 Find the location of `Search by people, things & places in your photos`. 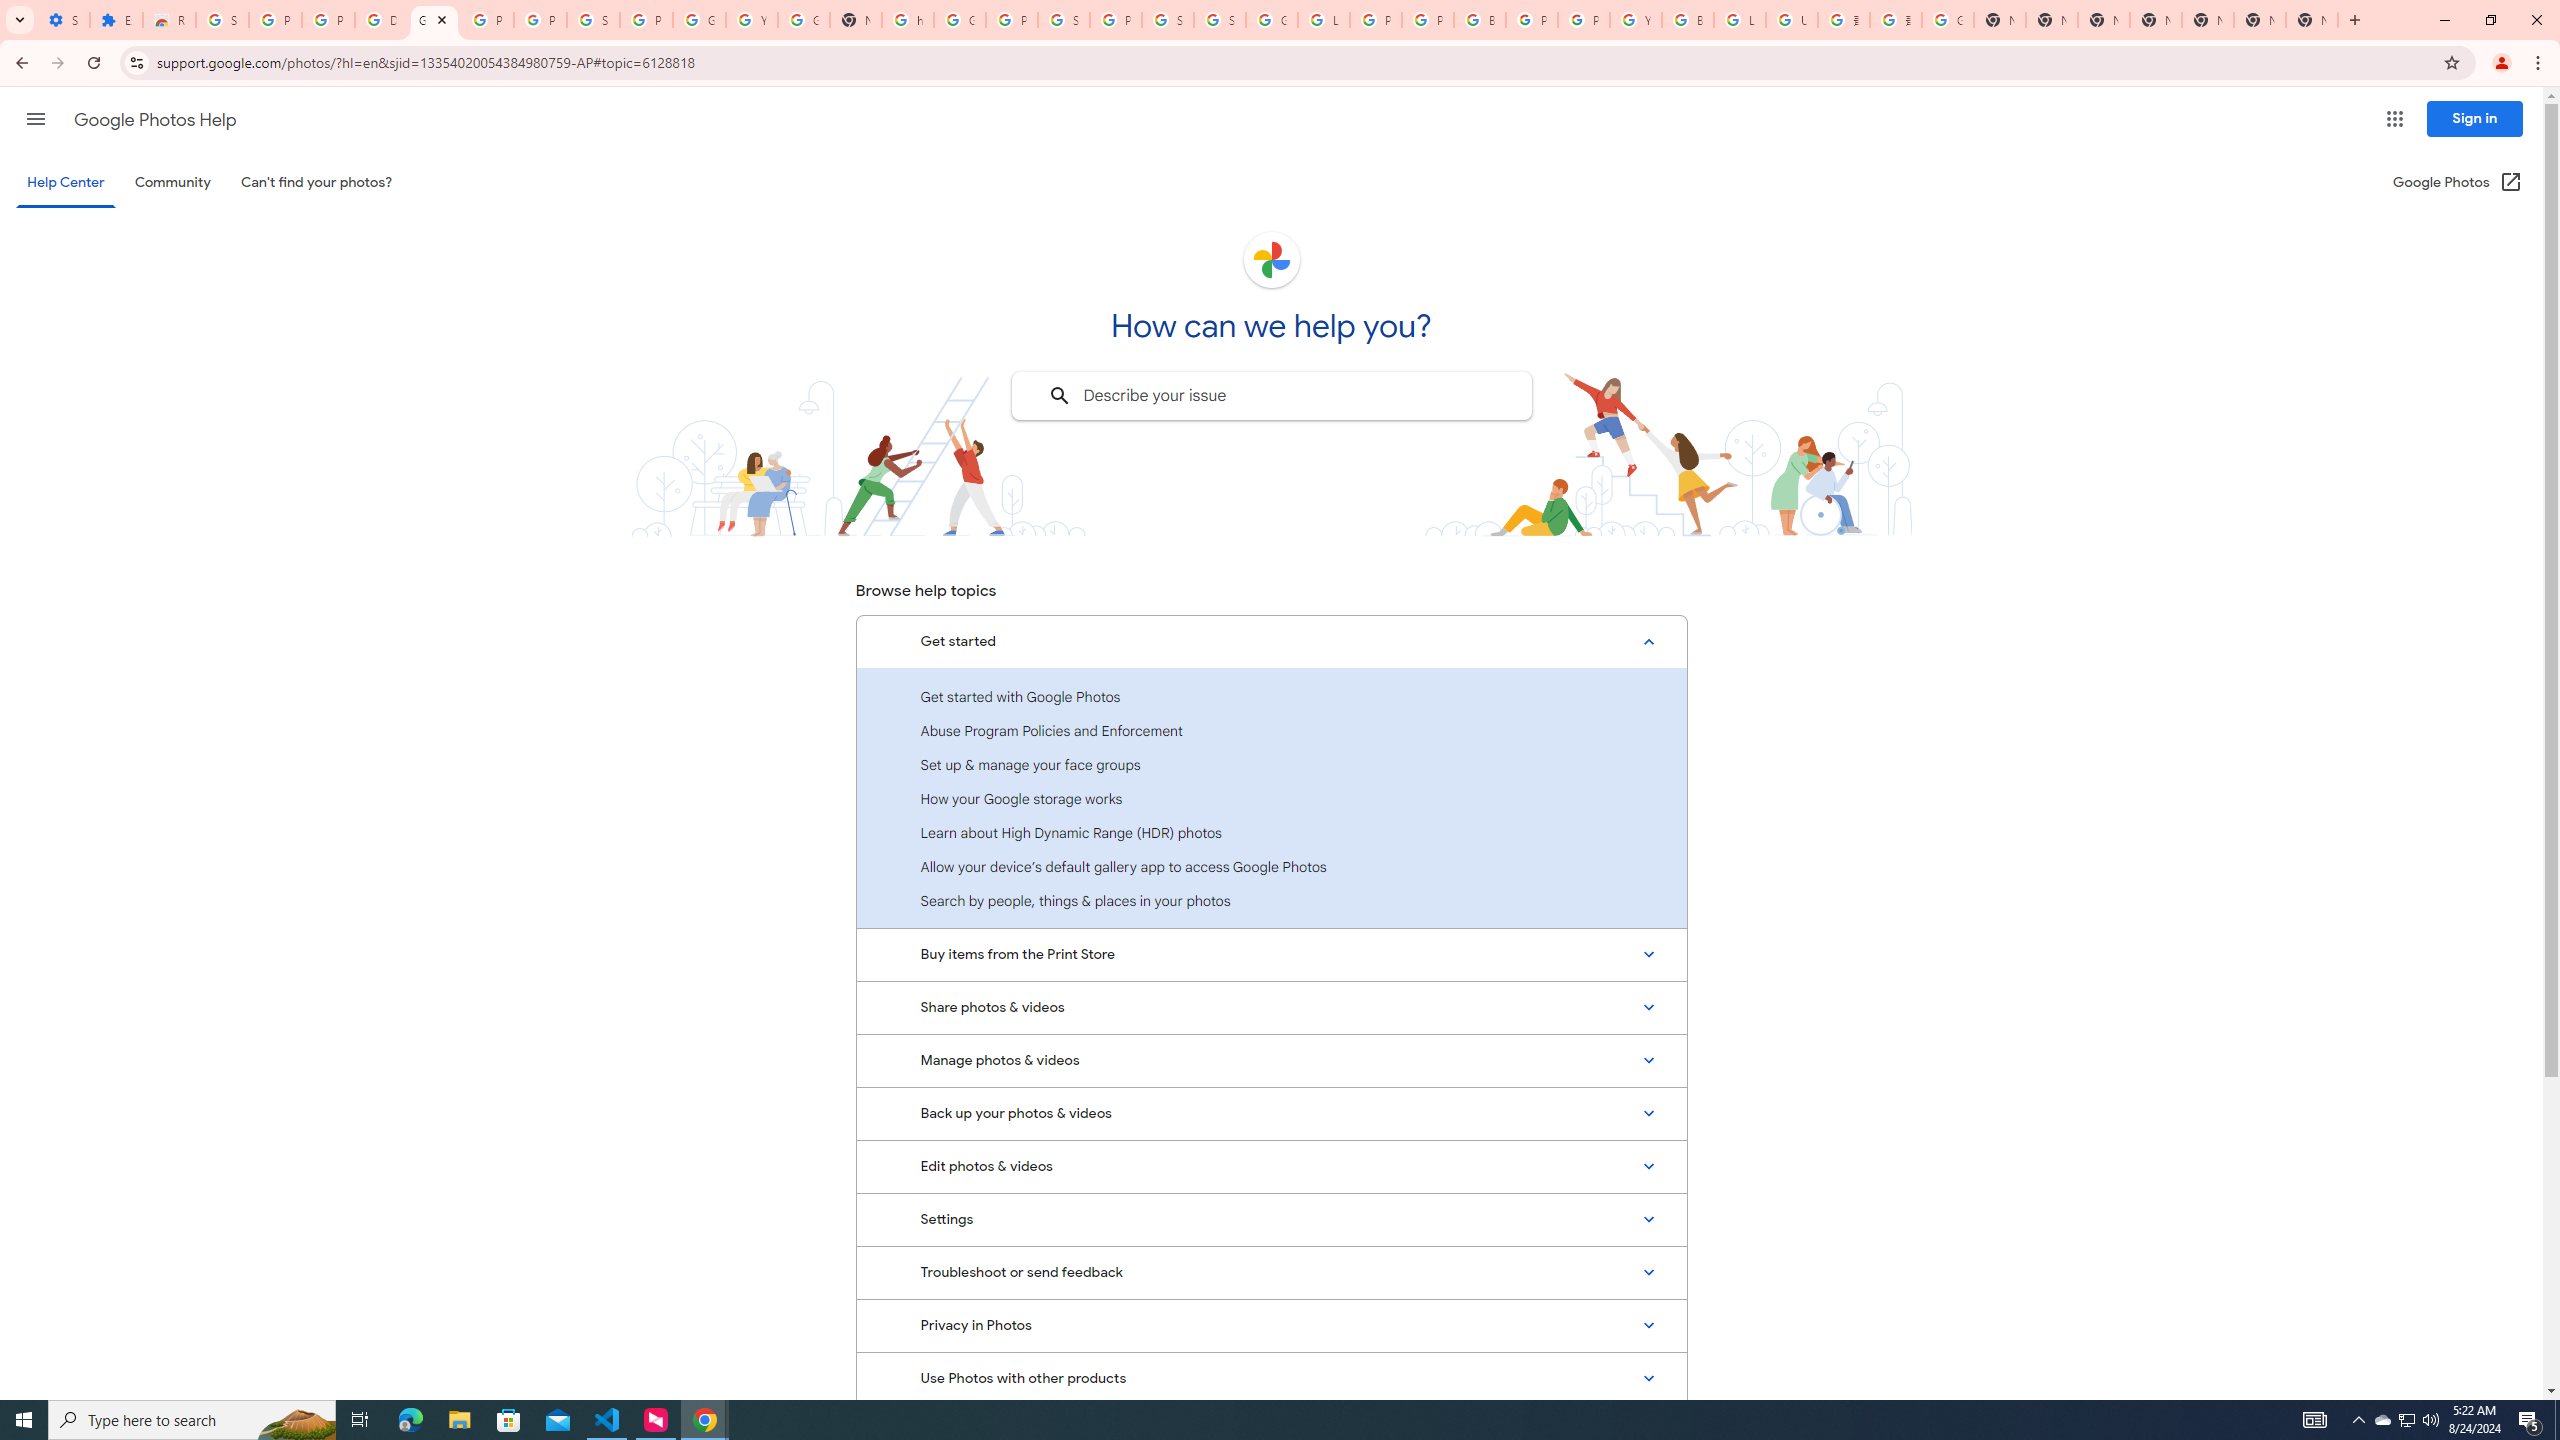

Search by people, things & places in your photos is located at coordinates (1271, 901).